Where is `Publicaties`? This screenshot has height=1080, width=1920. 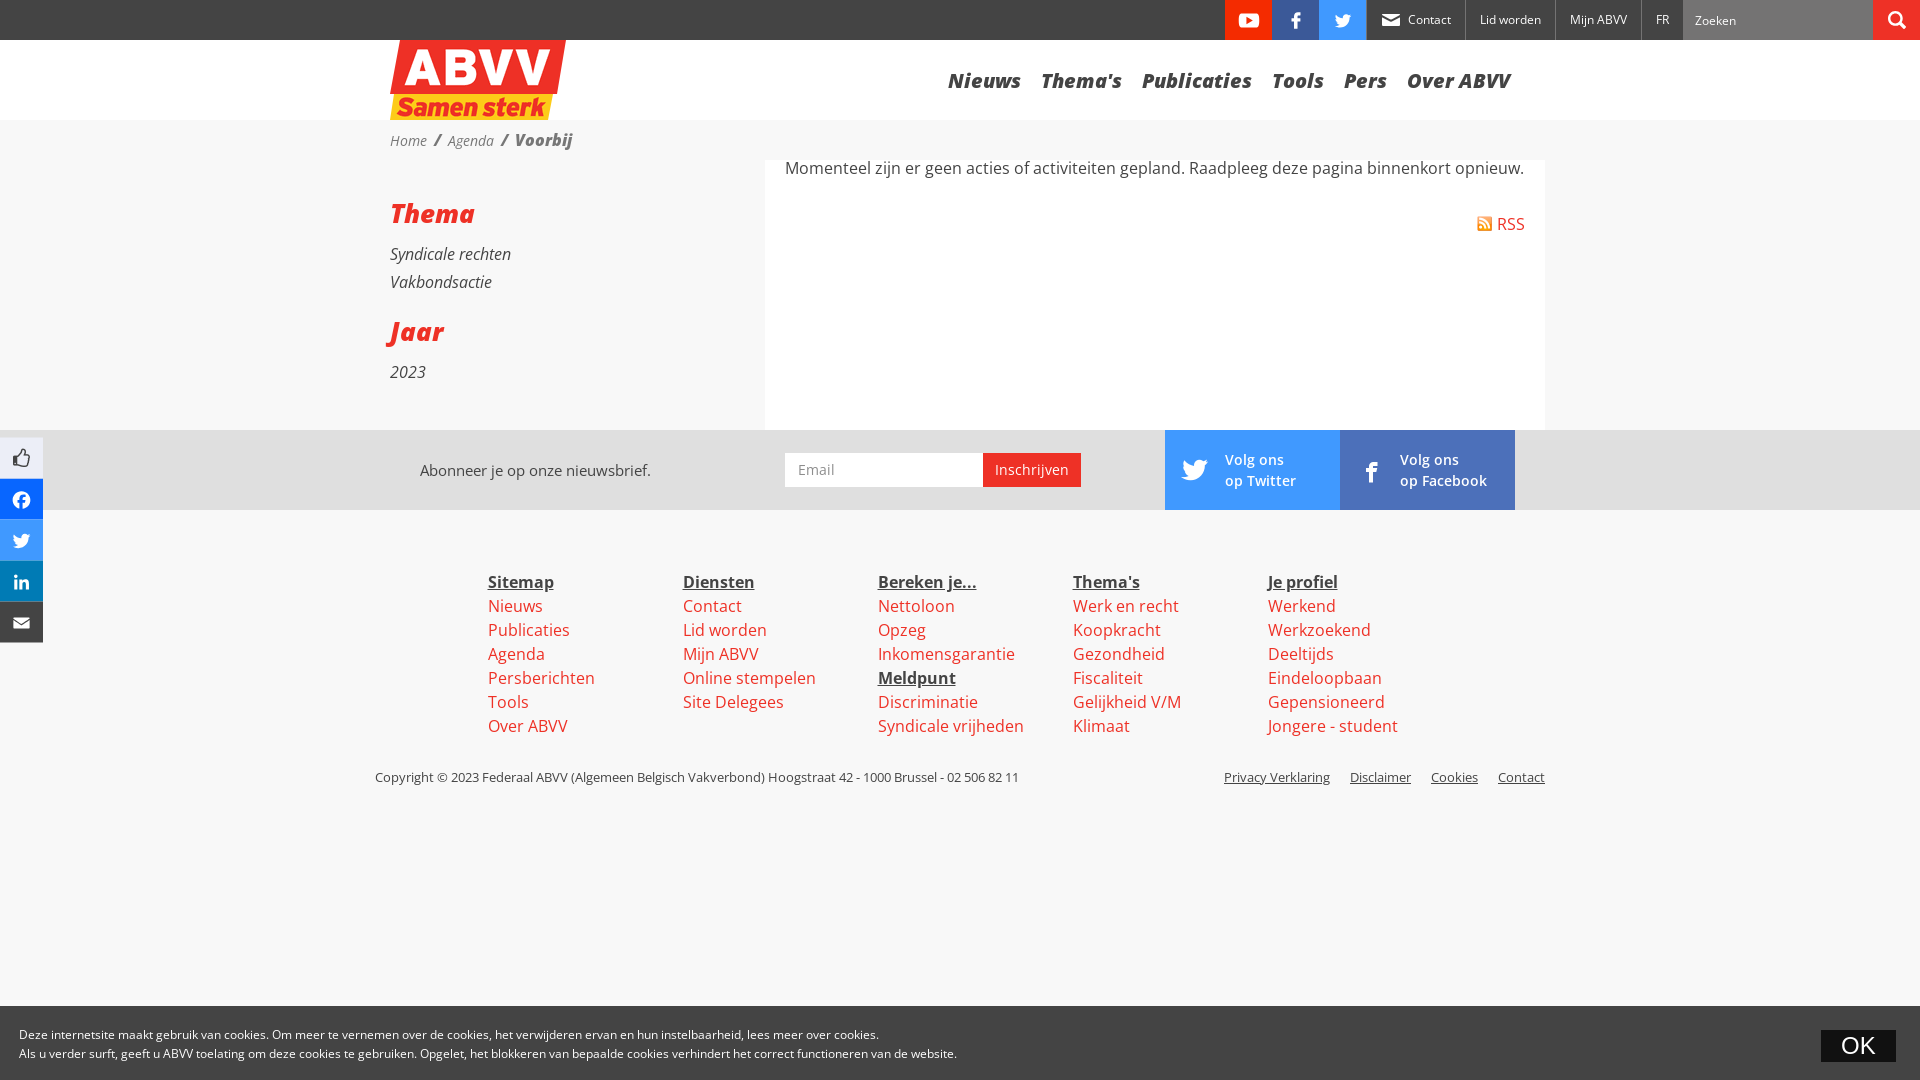
Publicaties is located at coordinates (1197, 76).